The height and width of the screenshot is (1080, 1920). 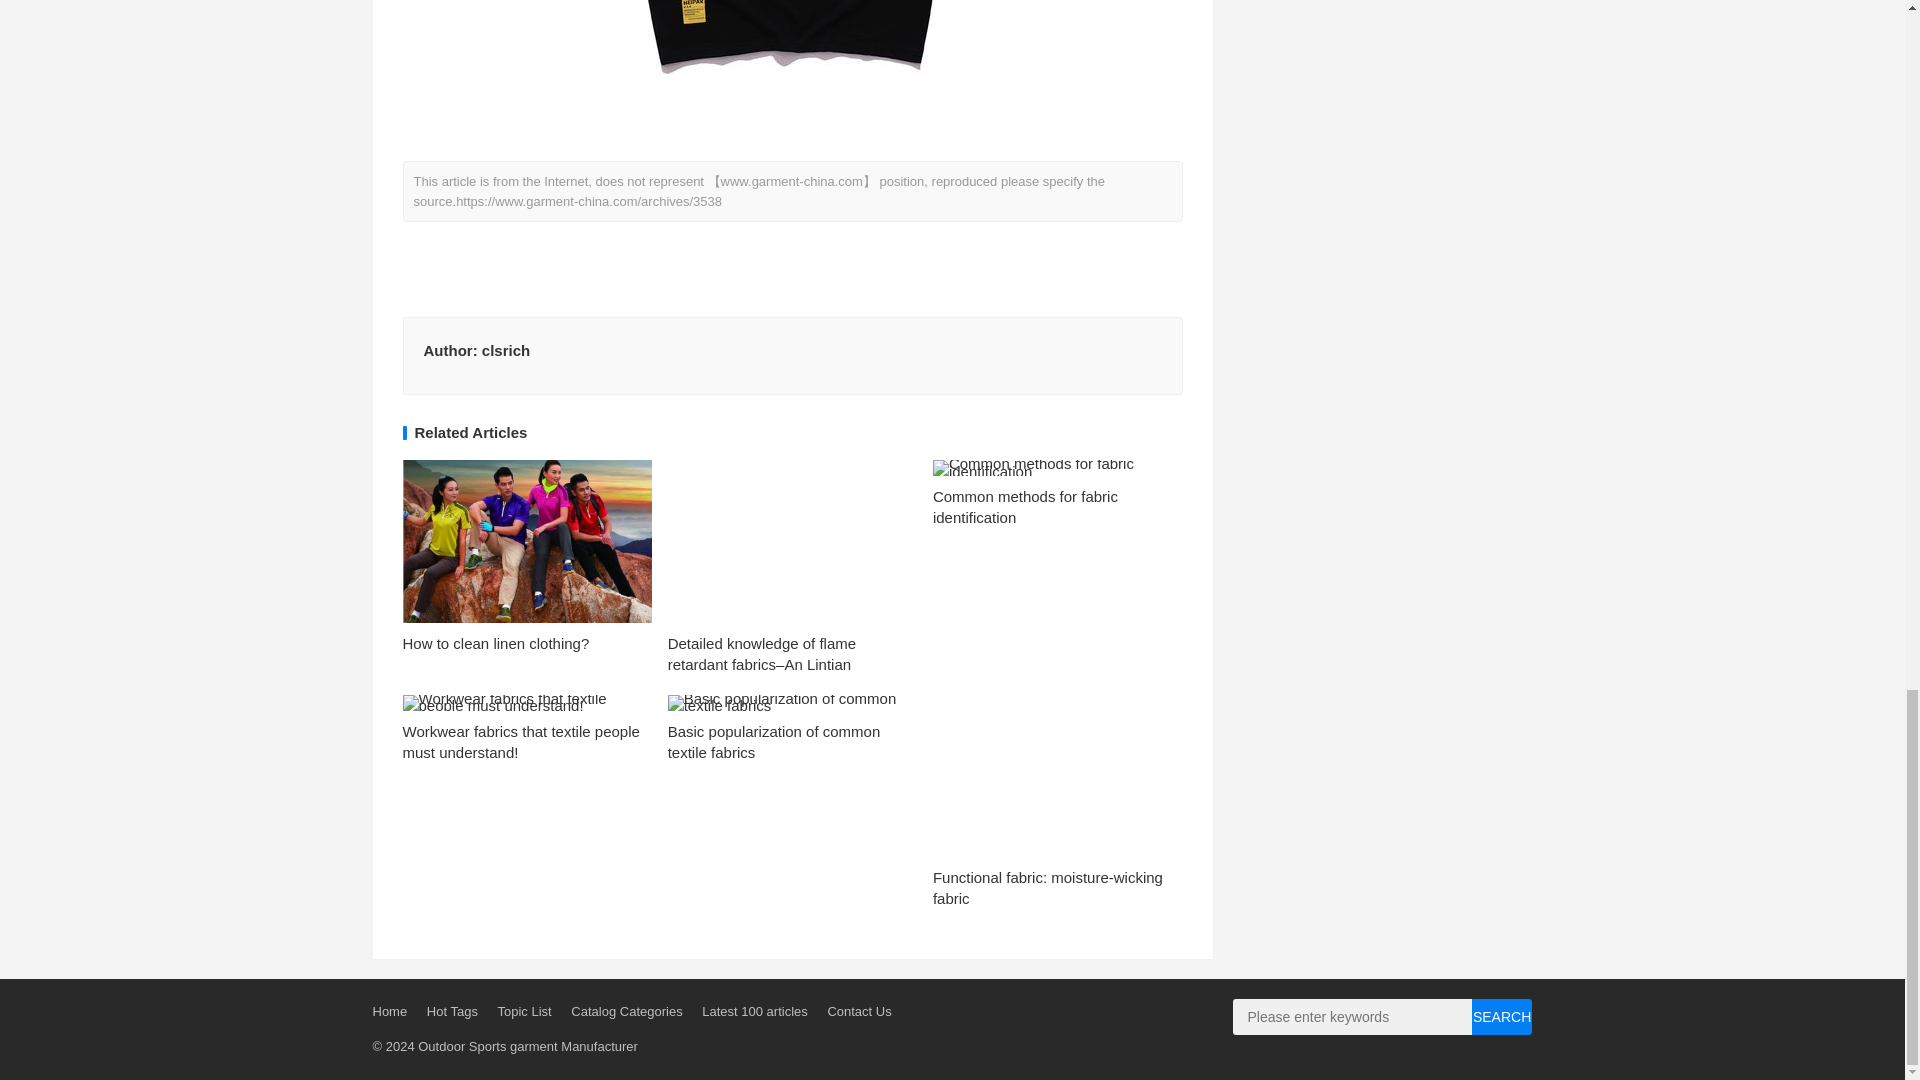 I want to click on clsrich, so click(x=505, y=350).